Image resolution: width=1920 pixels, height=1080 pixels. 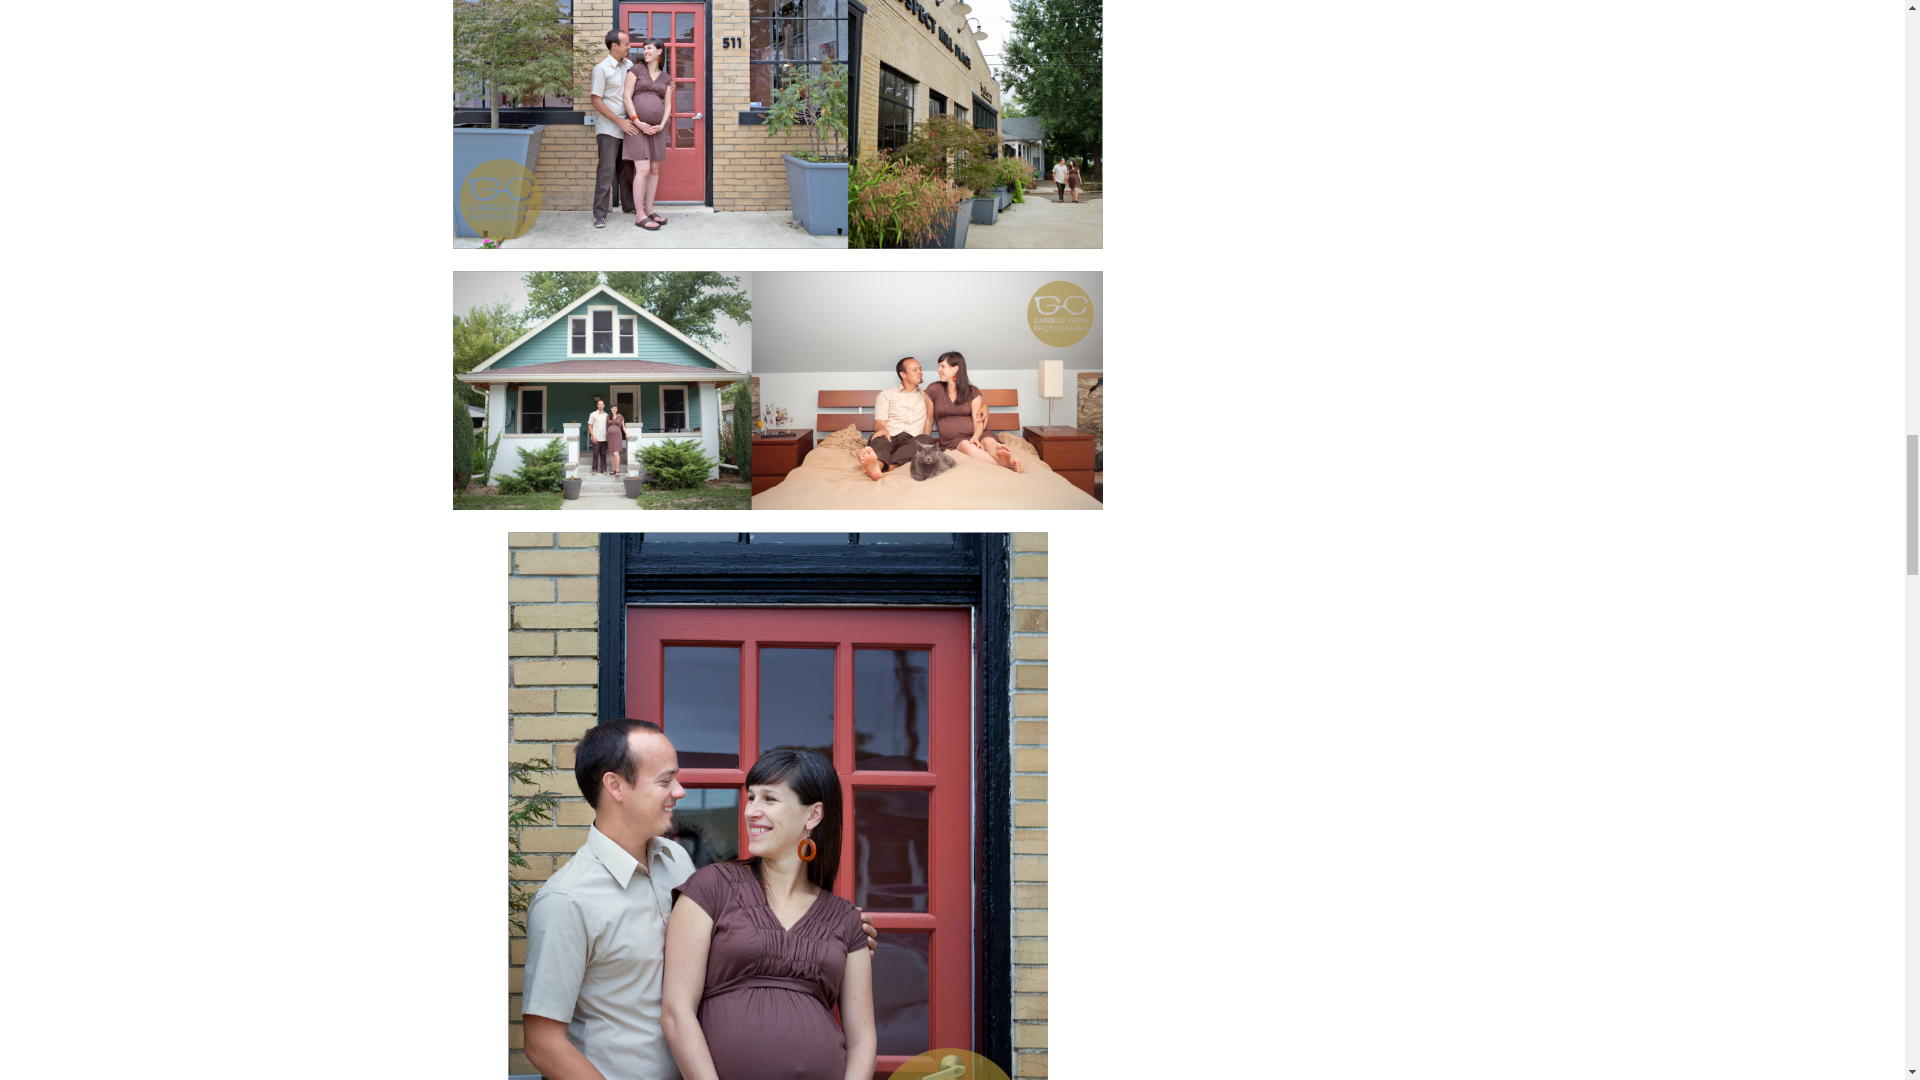 I want to click on Screen Shot 2012-09-17 at 6.32.10 PM, so click(x=776, y=124).